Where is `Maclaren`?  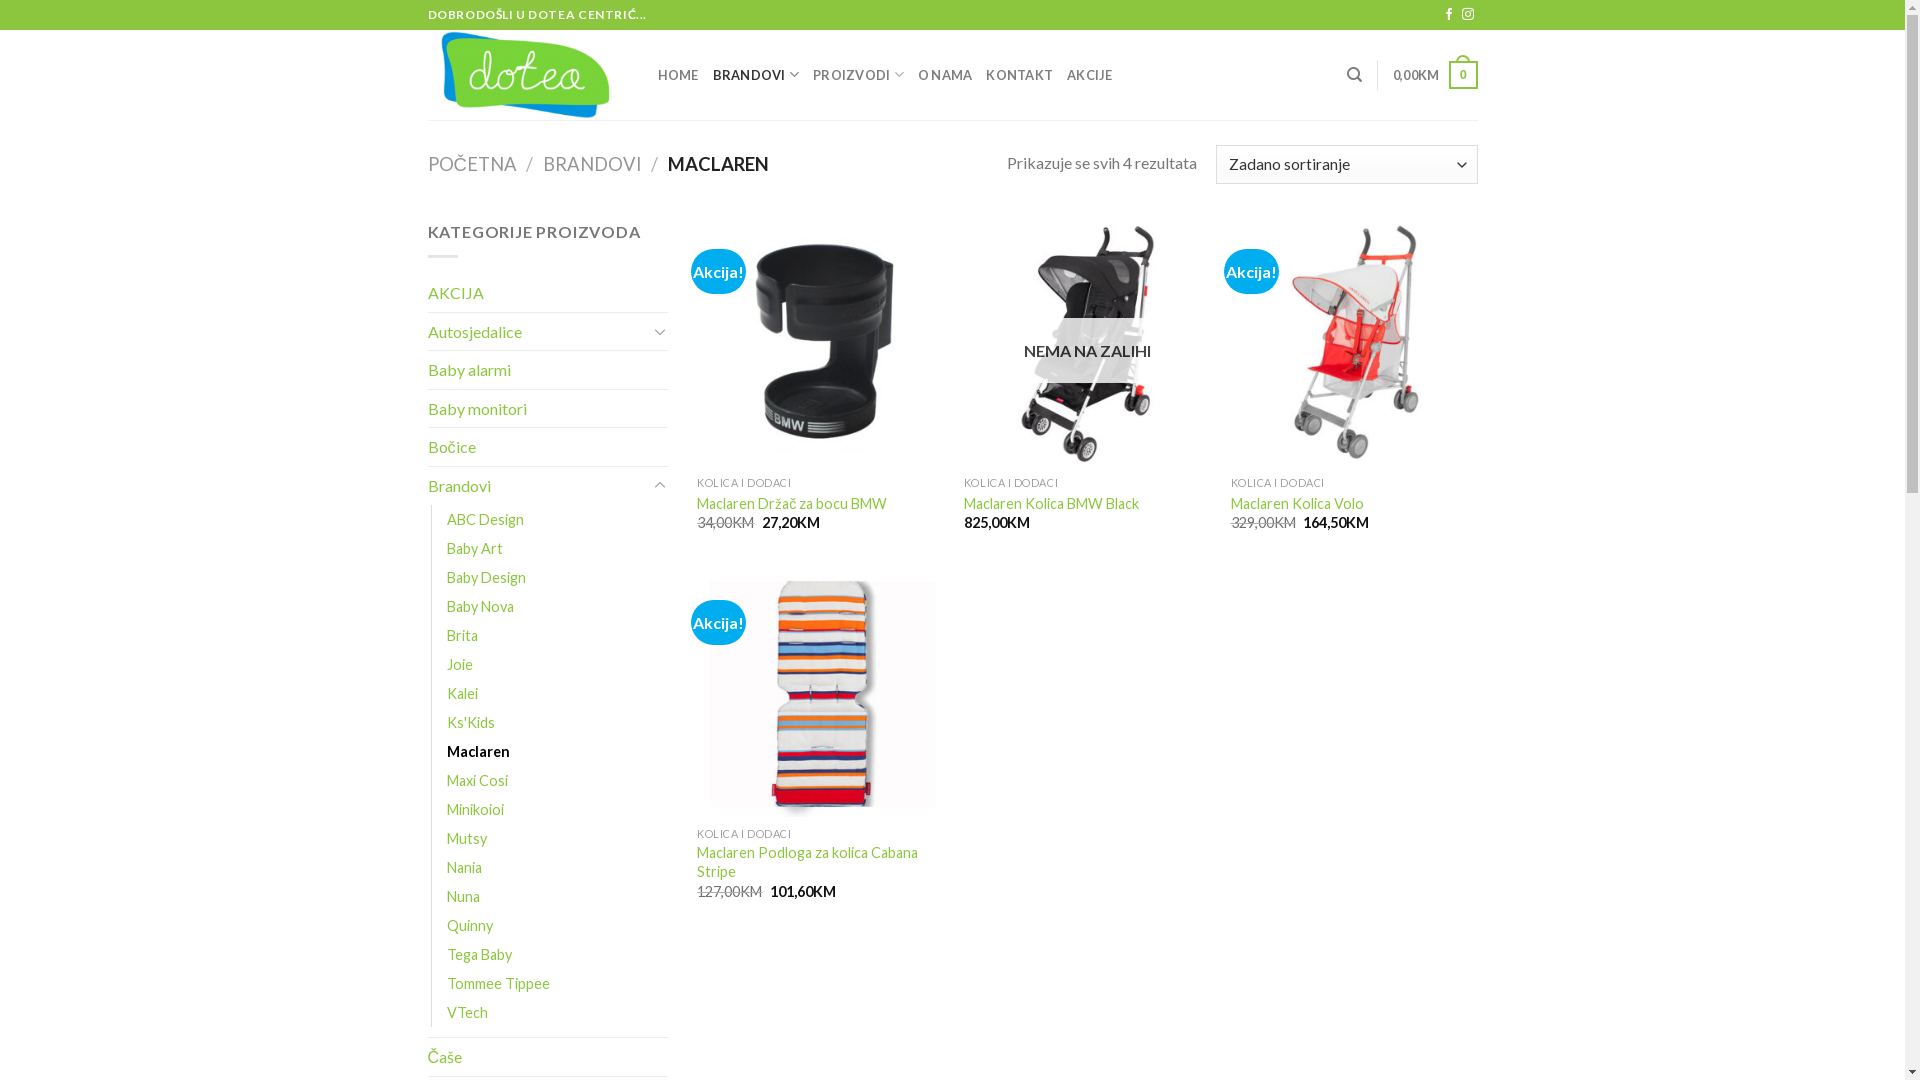
Maclaren is located at coordinates (477, 752).